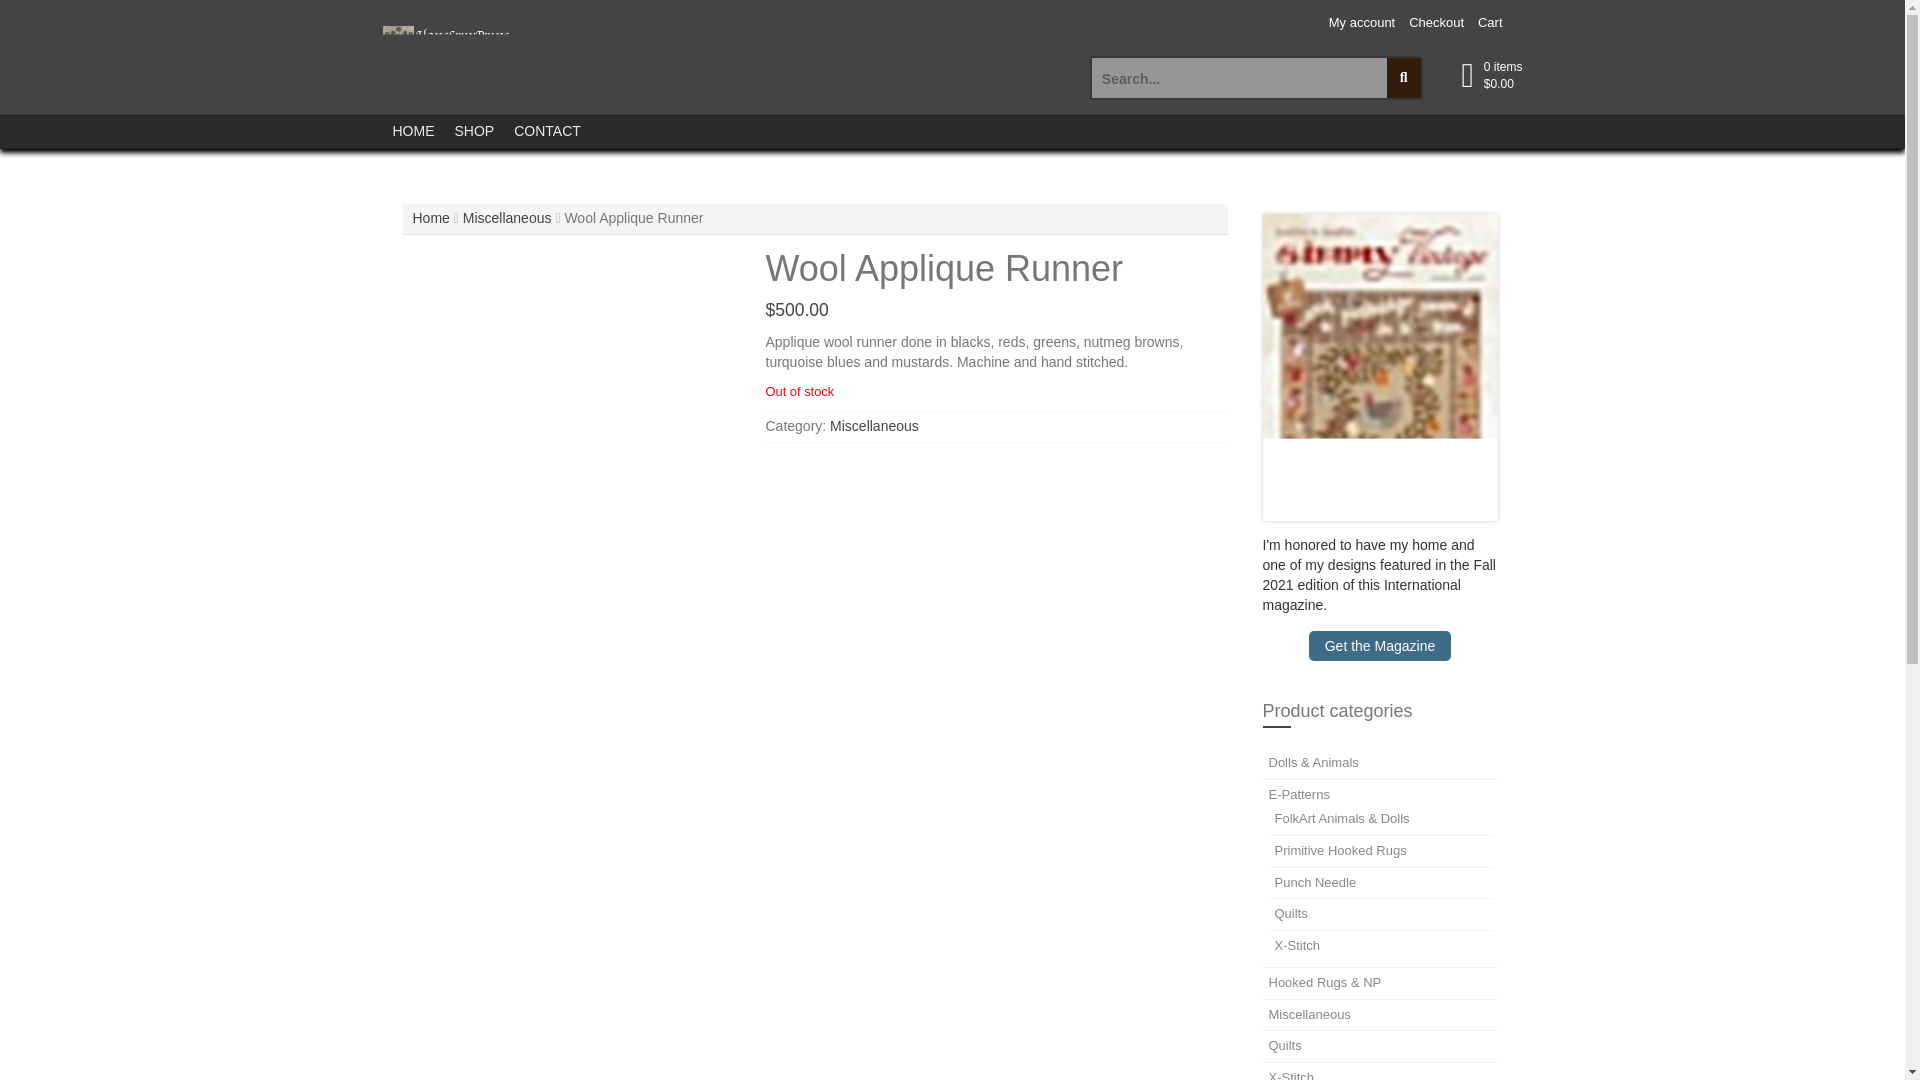 The image size is (1920, 1080). What do you see at coordinates (473, 131) in the screenshot?
I see `SHOP` at bounding box center [473, 131].